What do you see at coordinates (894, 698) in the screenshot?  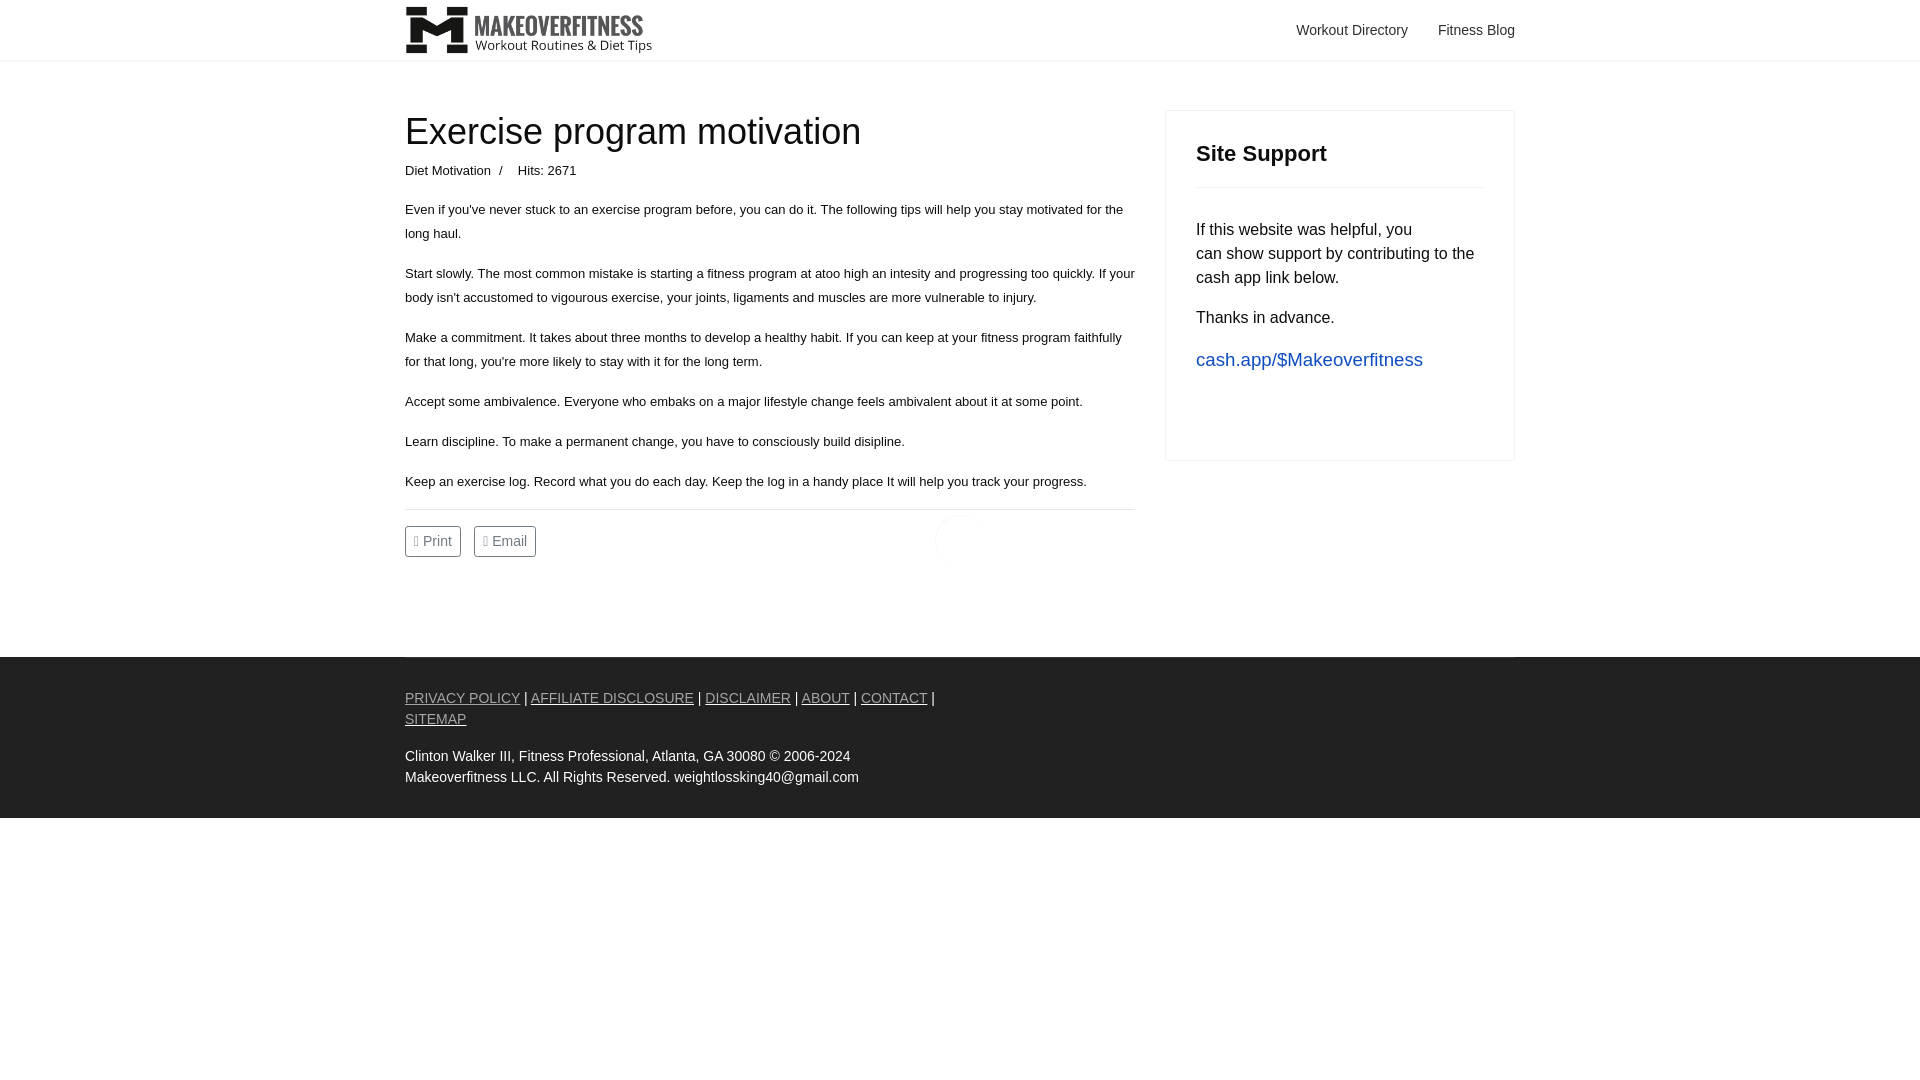 I see `CONTACT` at bounding box center [894, 698].